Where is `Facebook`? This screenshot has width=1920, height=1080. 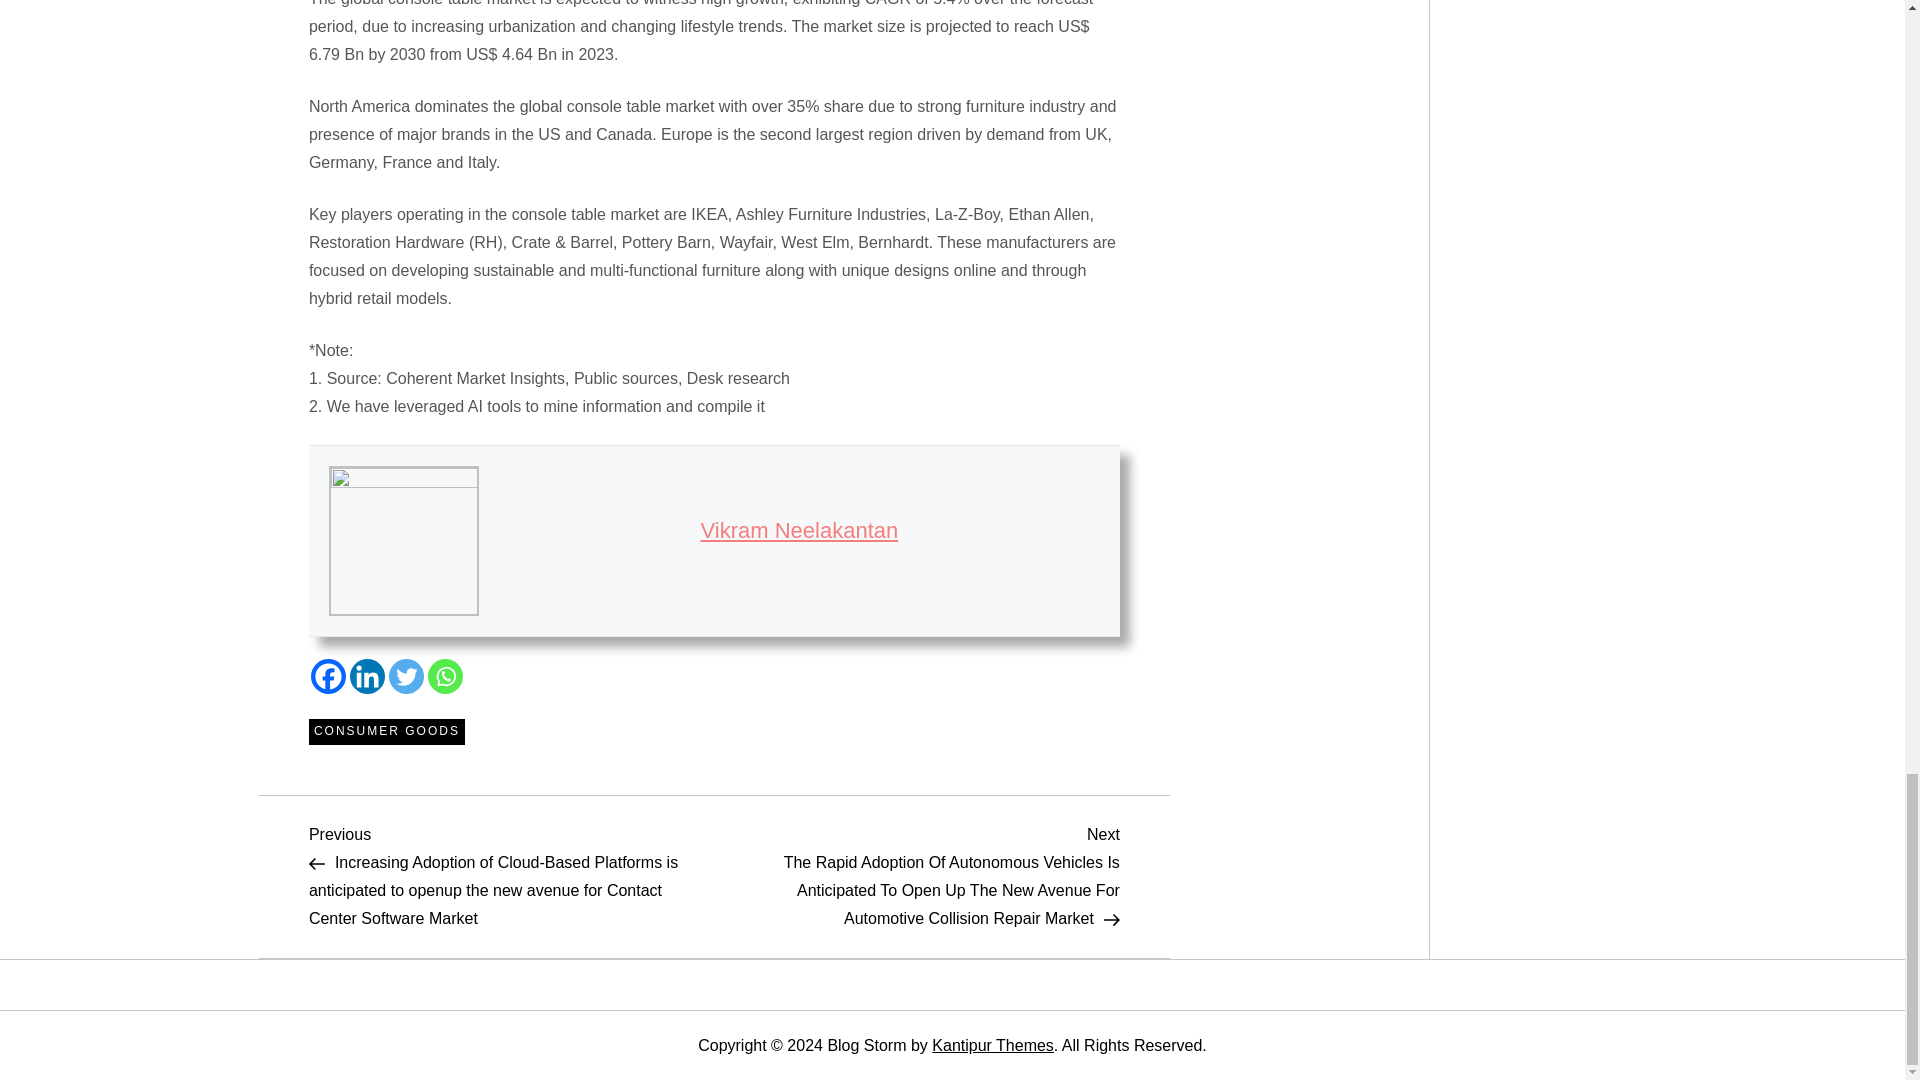 Facebook is located at coordinates (328, 676).